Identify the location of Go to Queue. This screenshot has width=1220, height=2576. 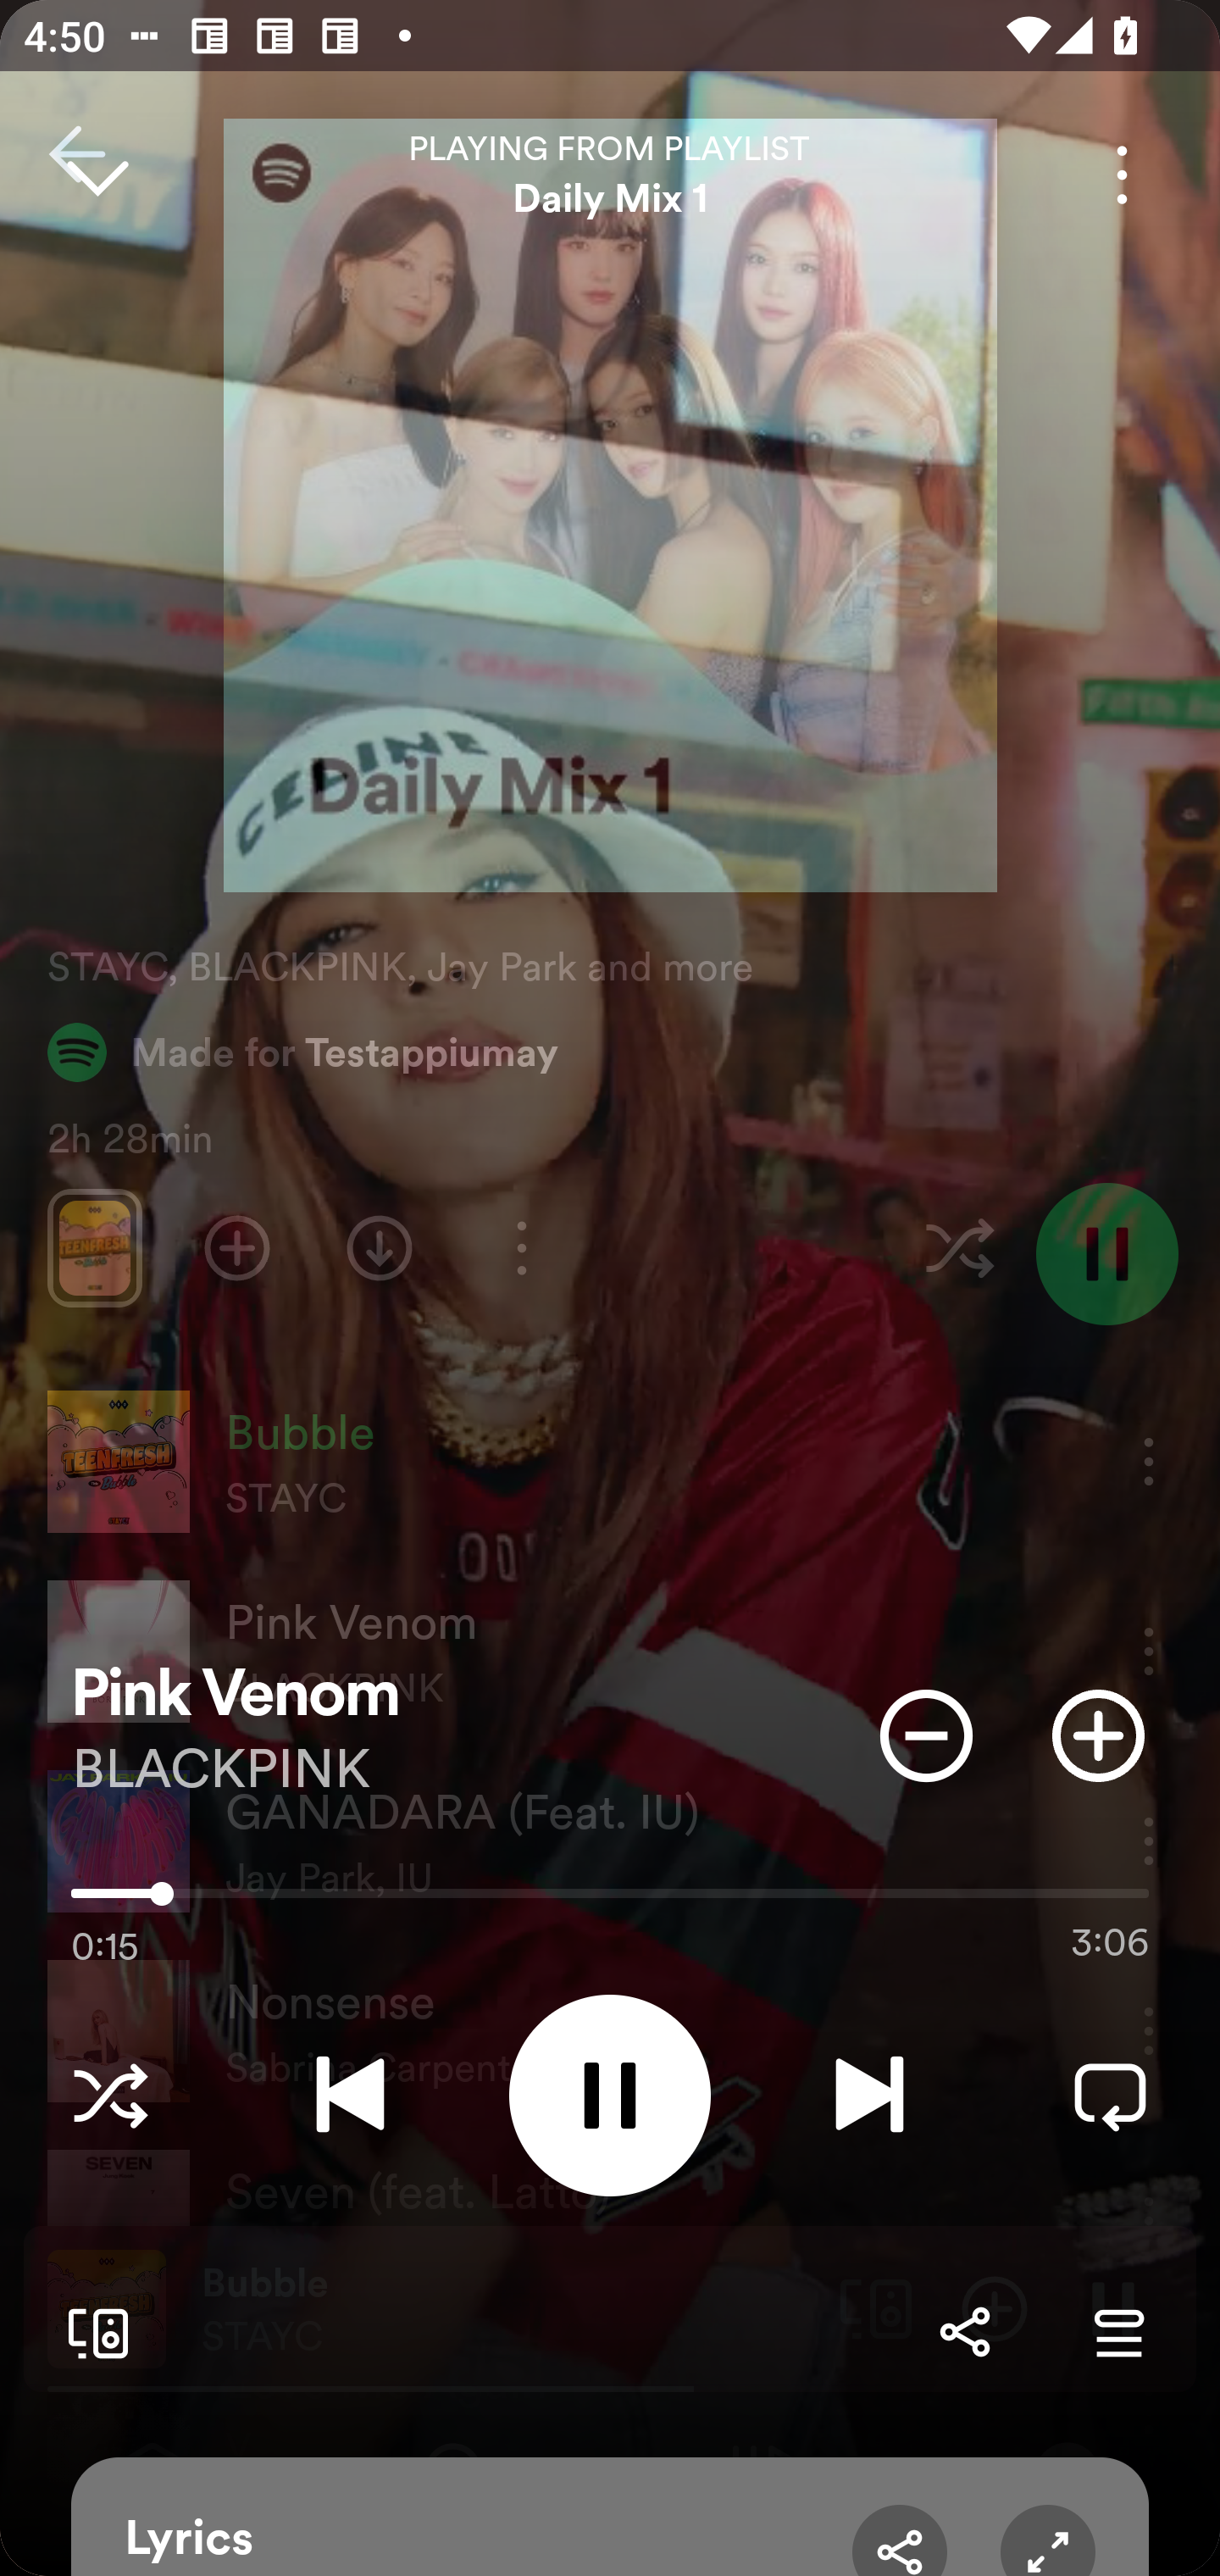
(1118, 2332).